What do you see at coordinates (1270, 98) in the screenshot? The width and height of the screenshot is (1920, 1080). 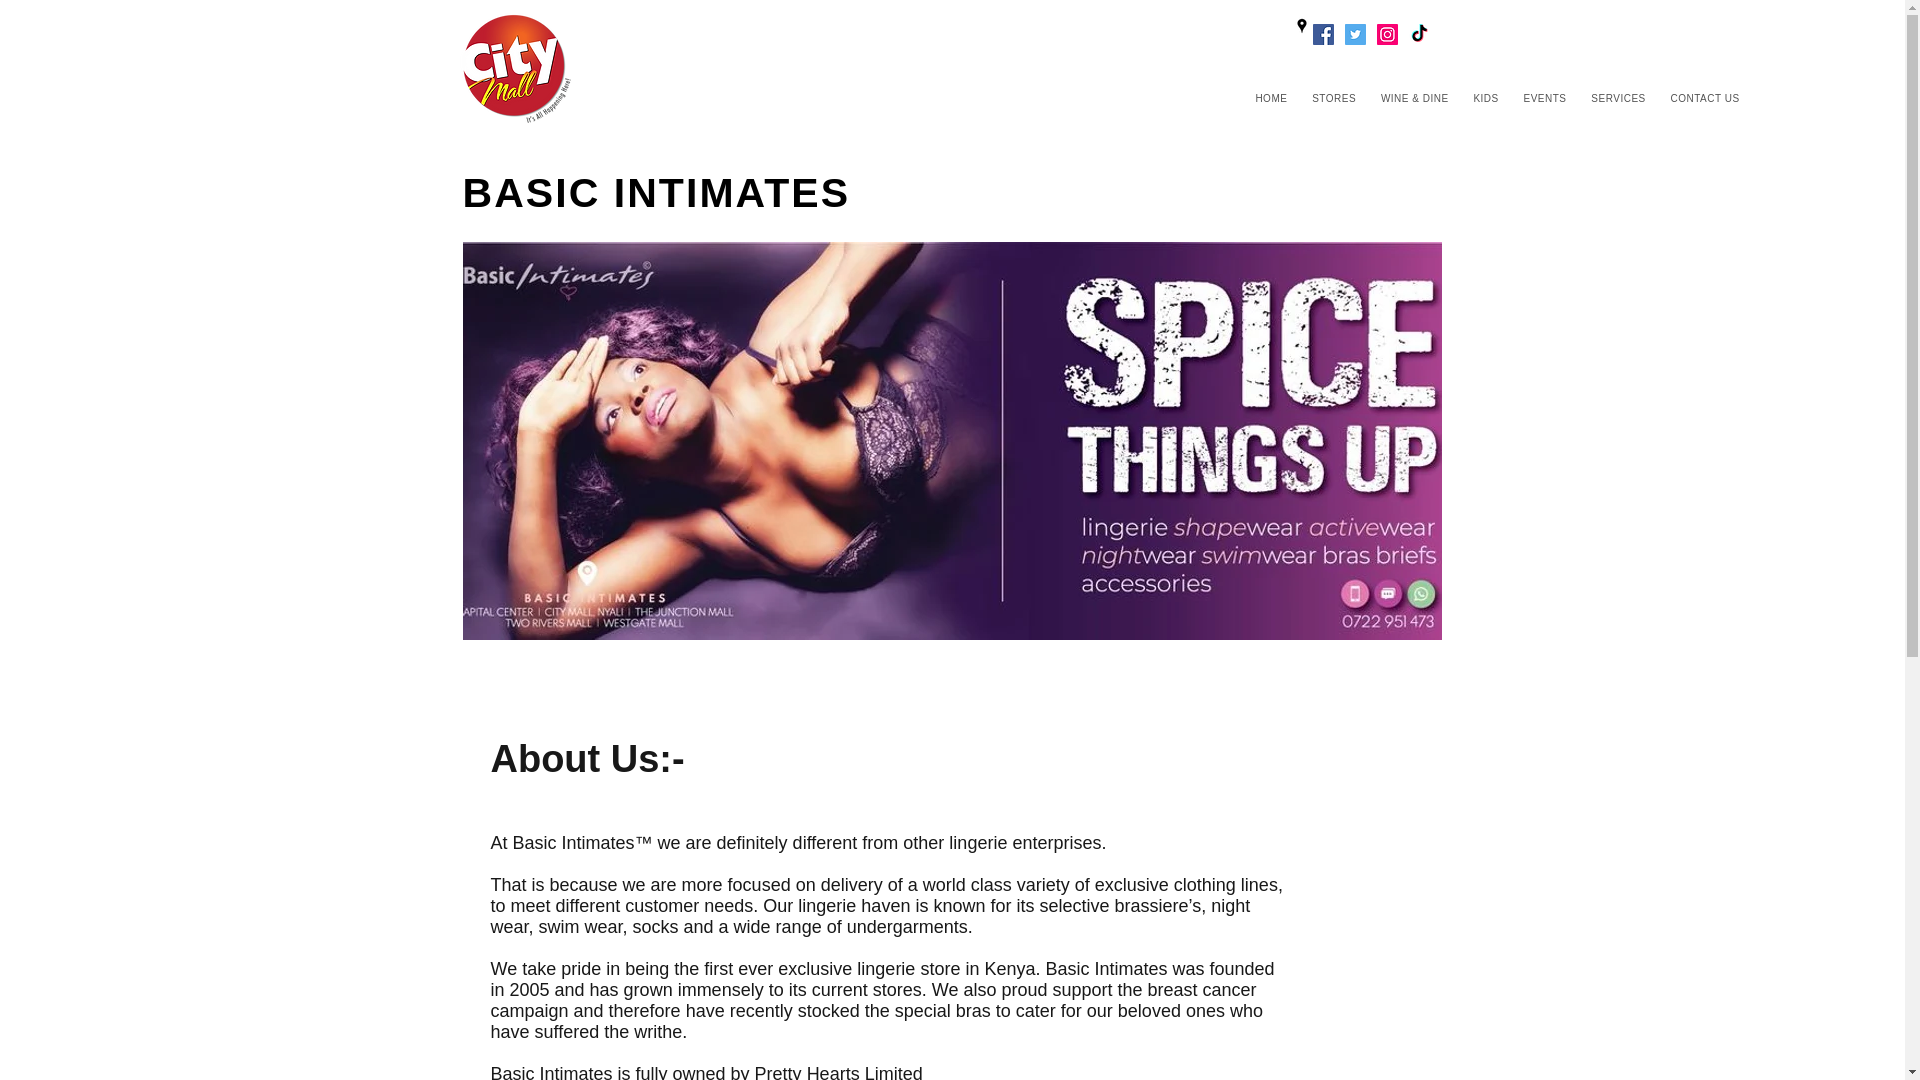 I see `HOME` at bounding box center [1270, 98].